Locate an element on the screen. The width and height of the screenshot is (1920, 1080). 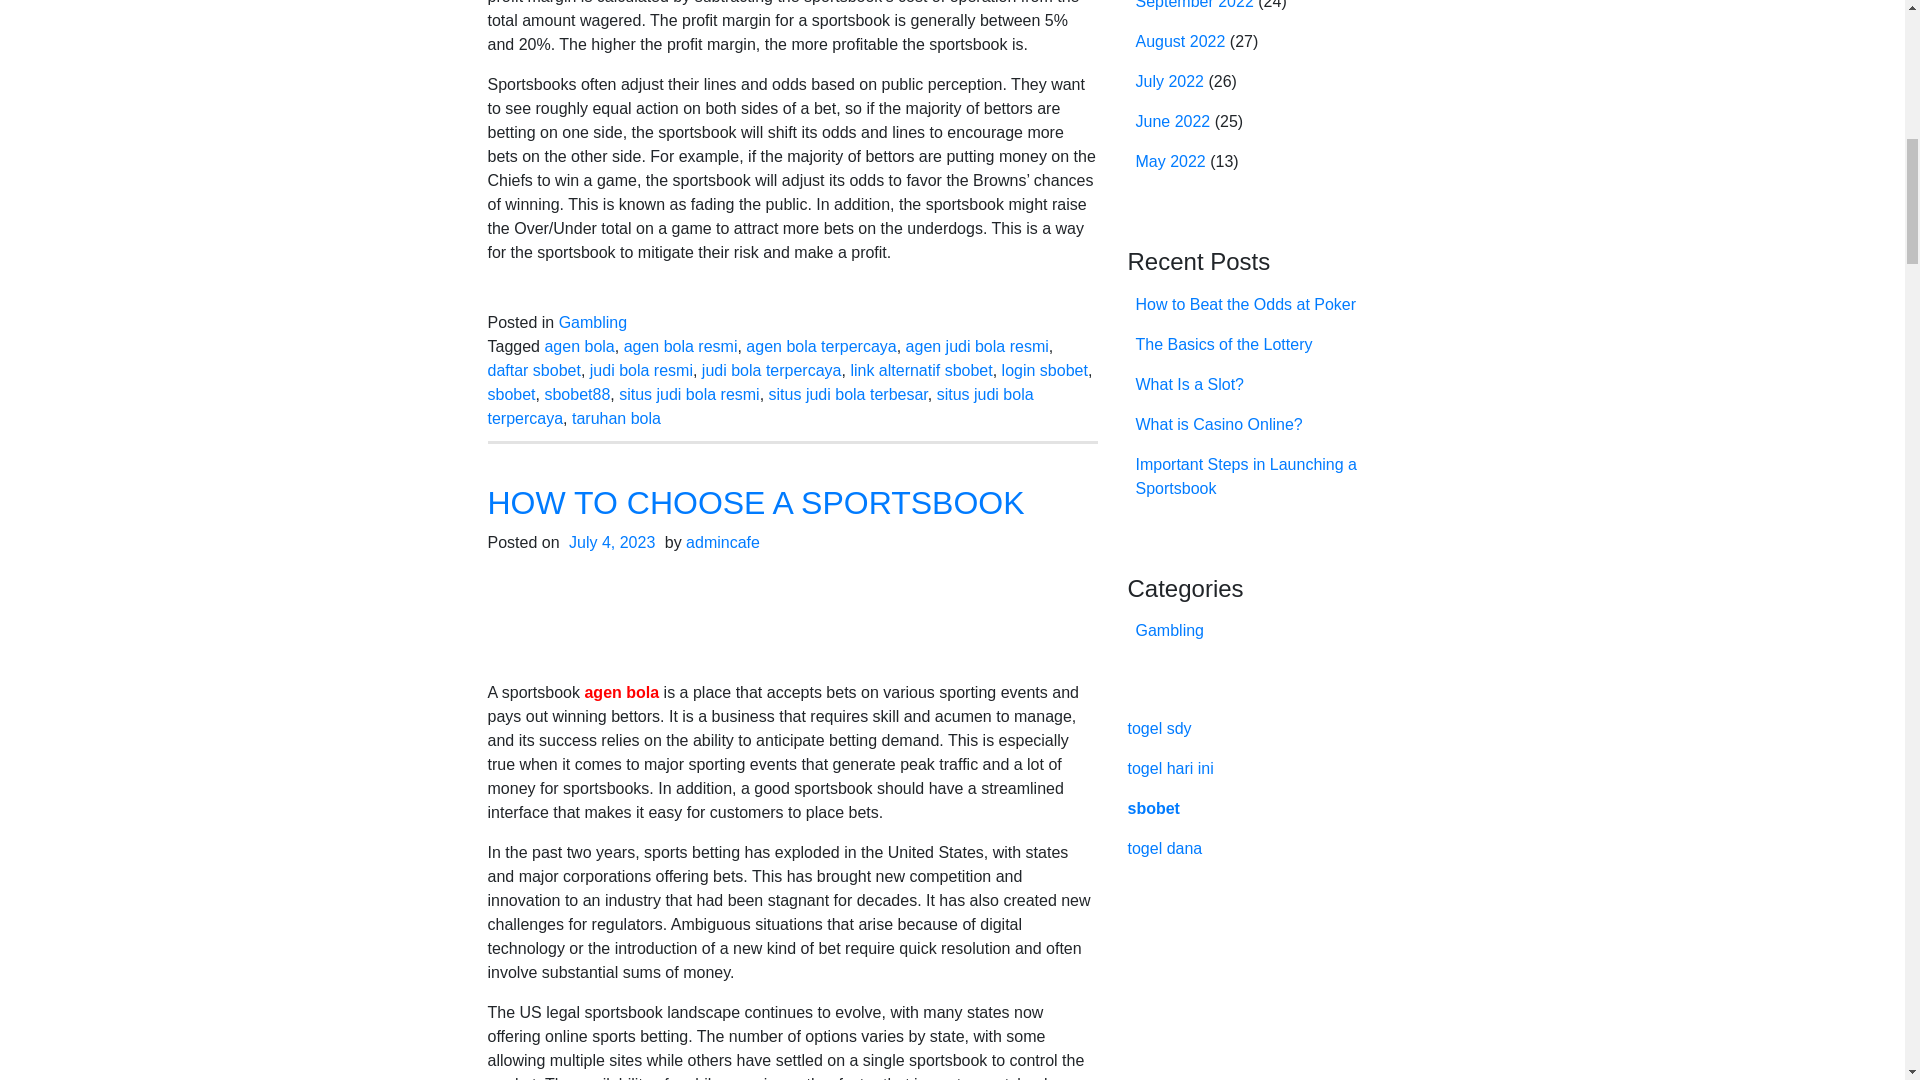
sbobet is located at coordinates (511, 394).